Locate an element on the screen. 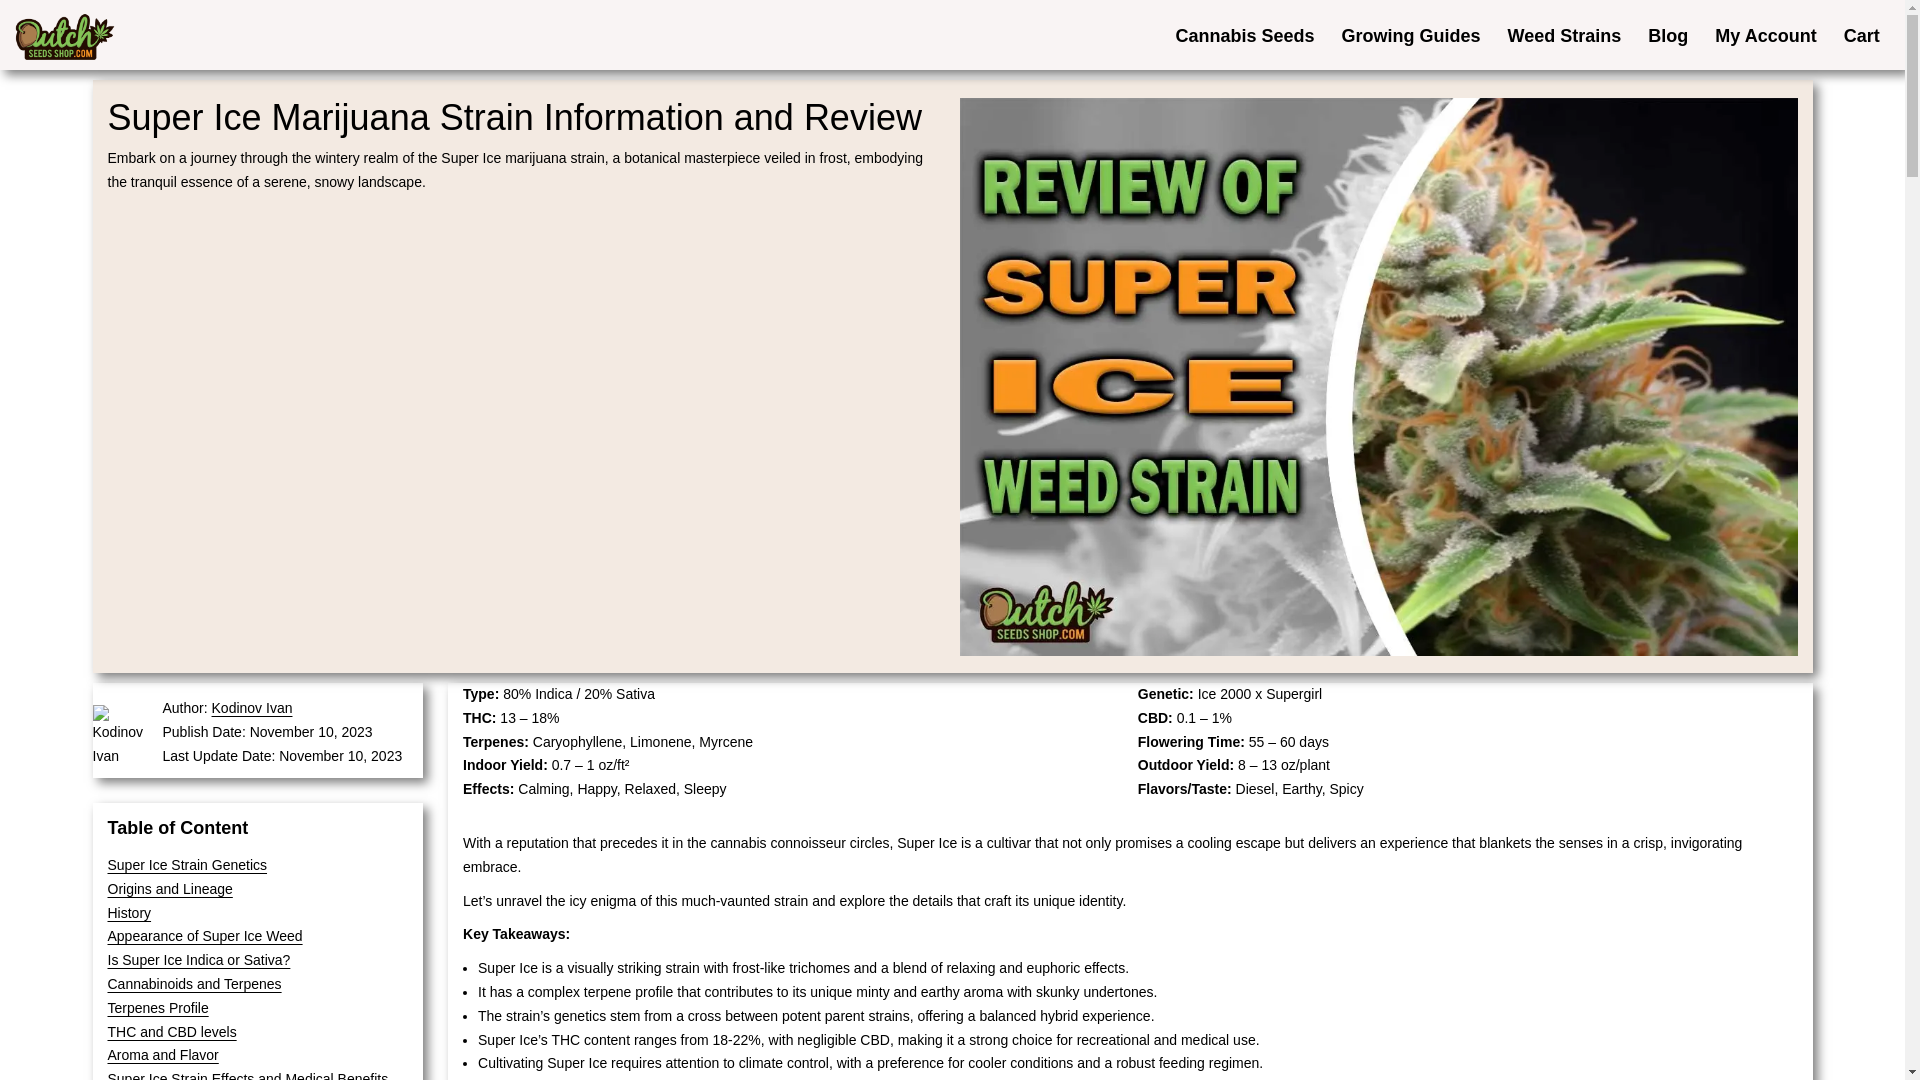  Kodinov Ivan is located at coordinates (252, 708).